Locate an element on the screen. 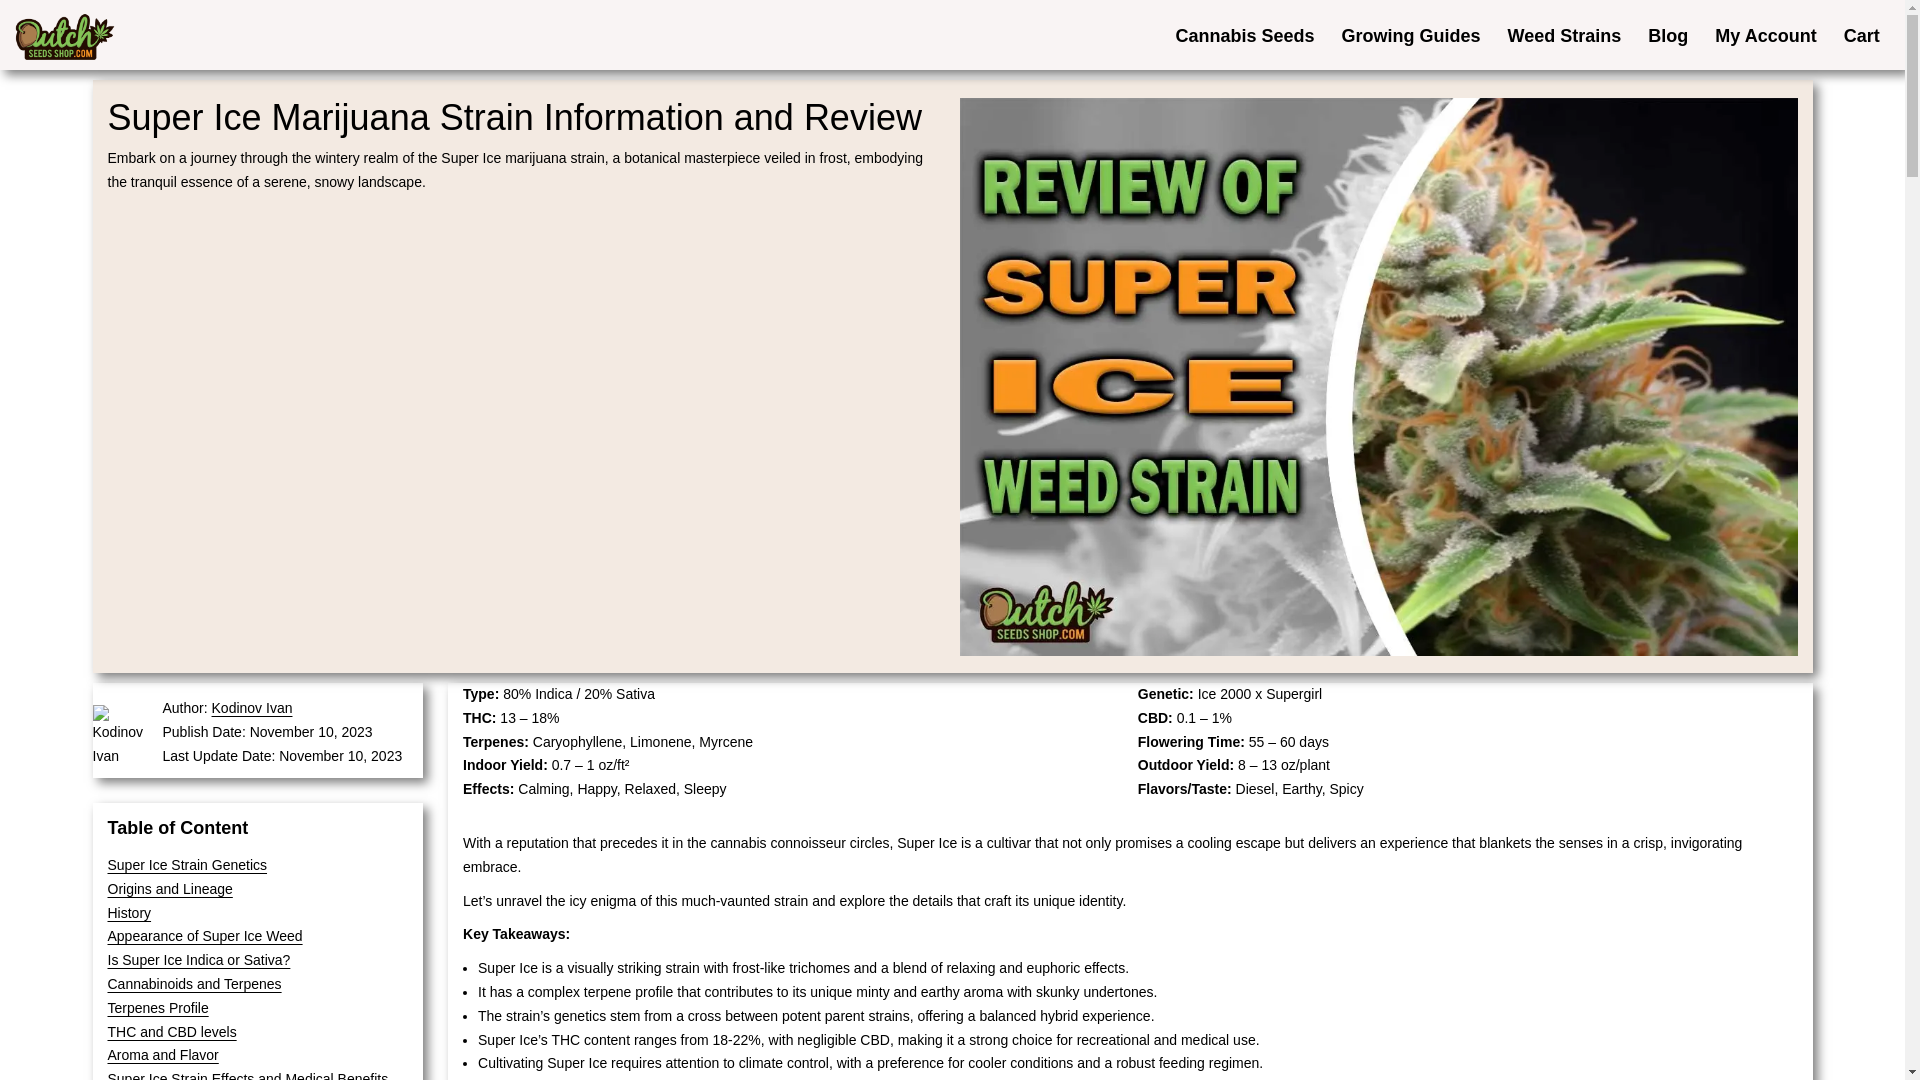  Kodinov Ivan is located at coordinates (252, 708).